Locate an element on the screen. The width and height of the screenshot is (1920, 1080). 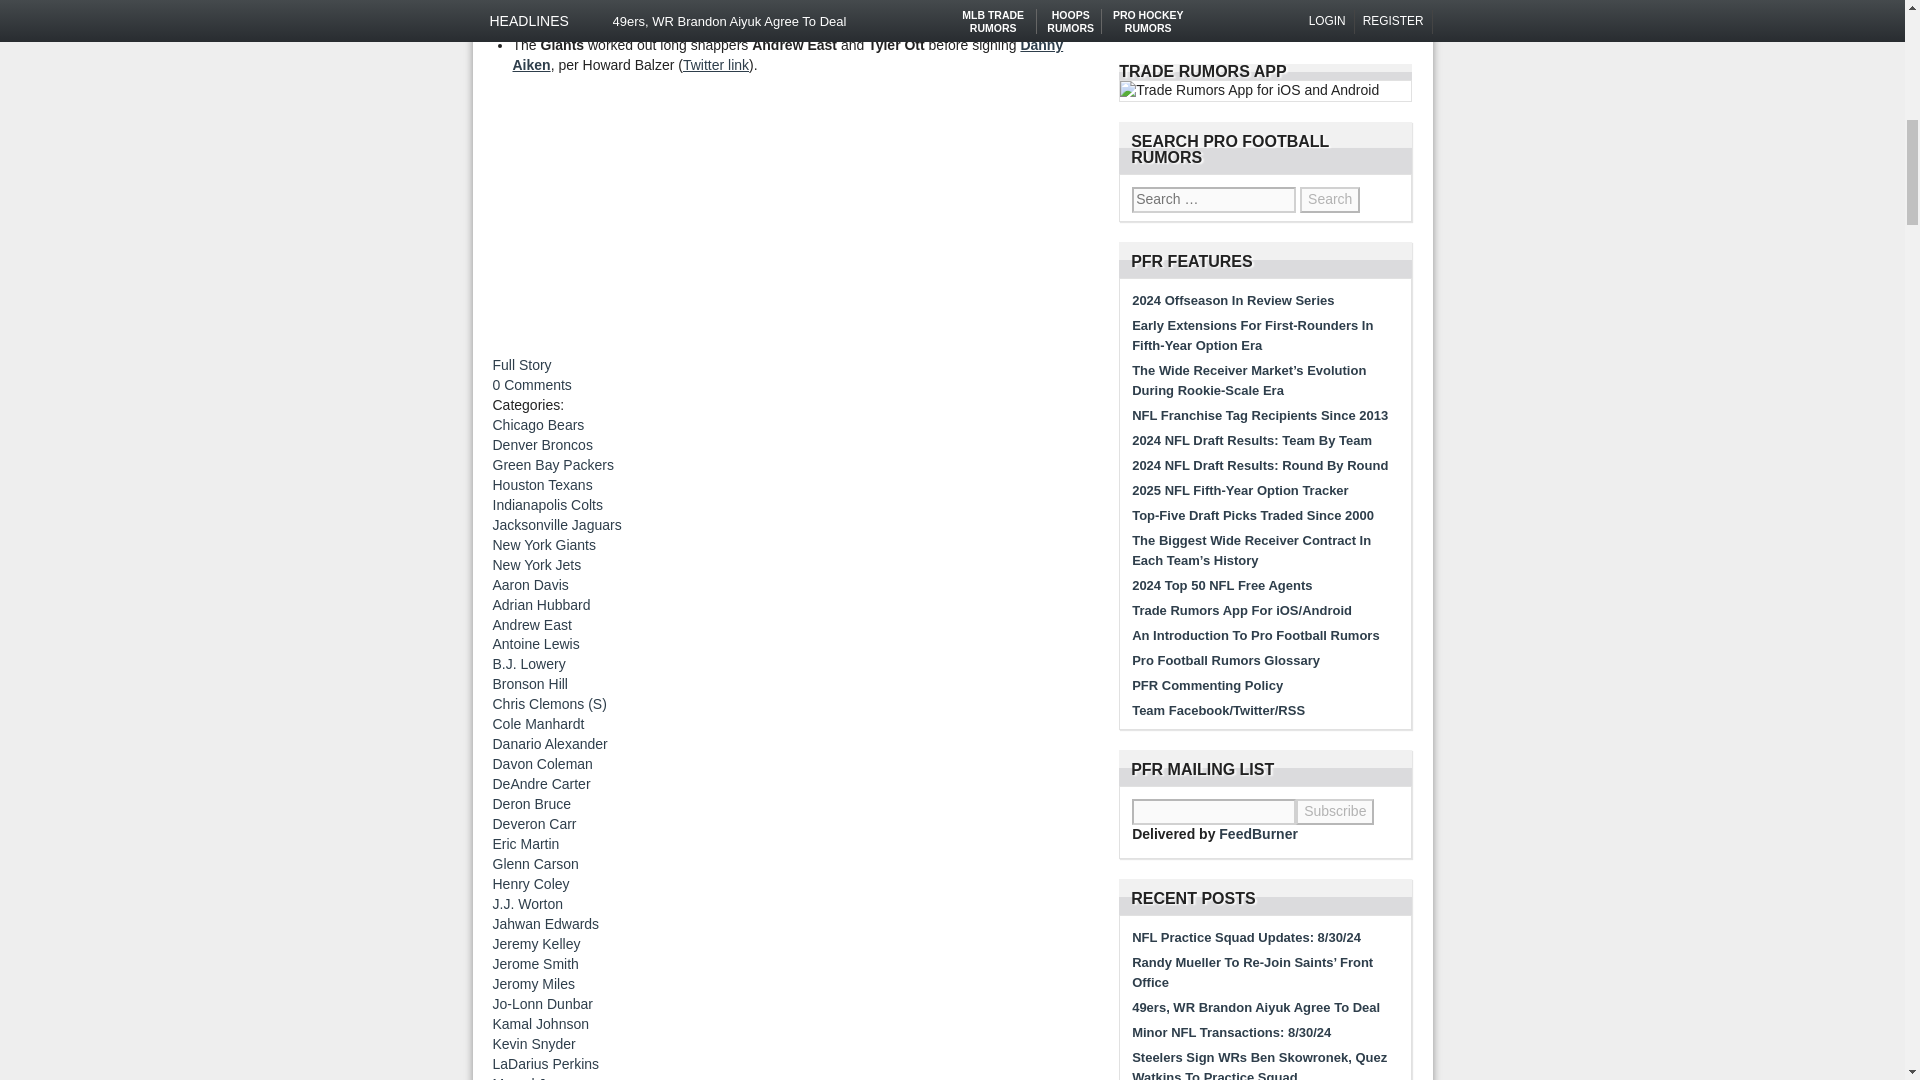
View all posts in Antoine Lewis is located at coordinates (535, 644).